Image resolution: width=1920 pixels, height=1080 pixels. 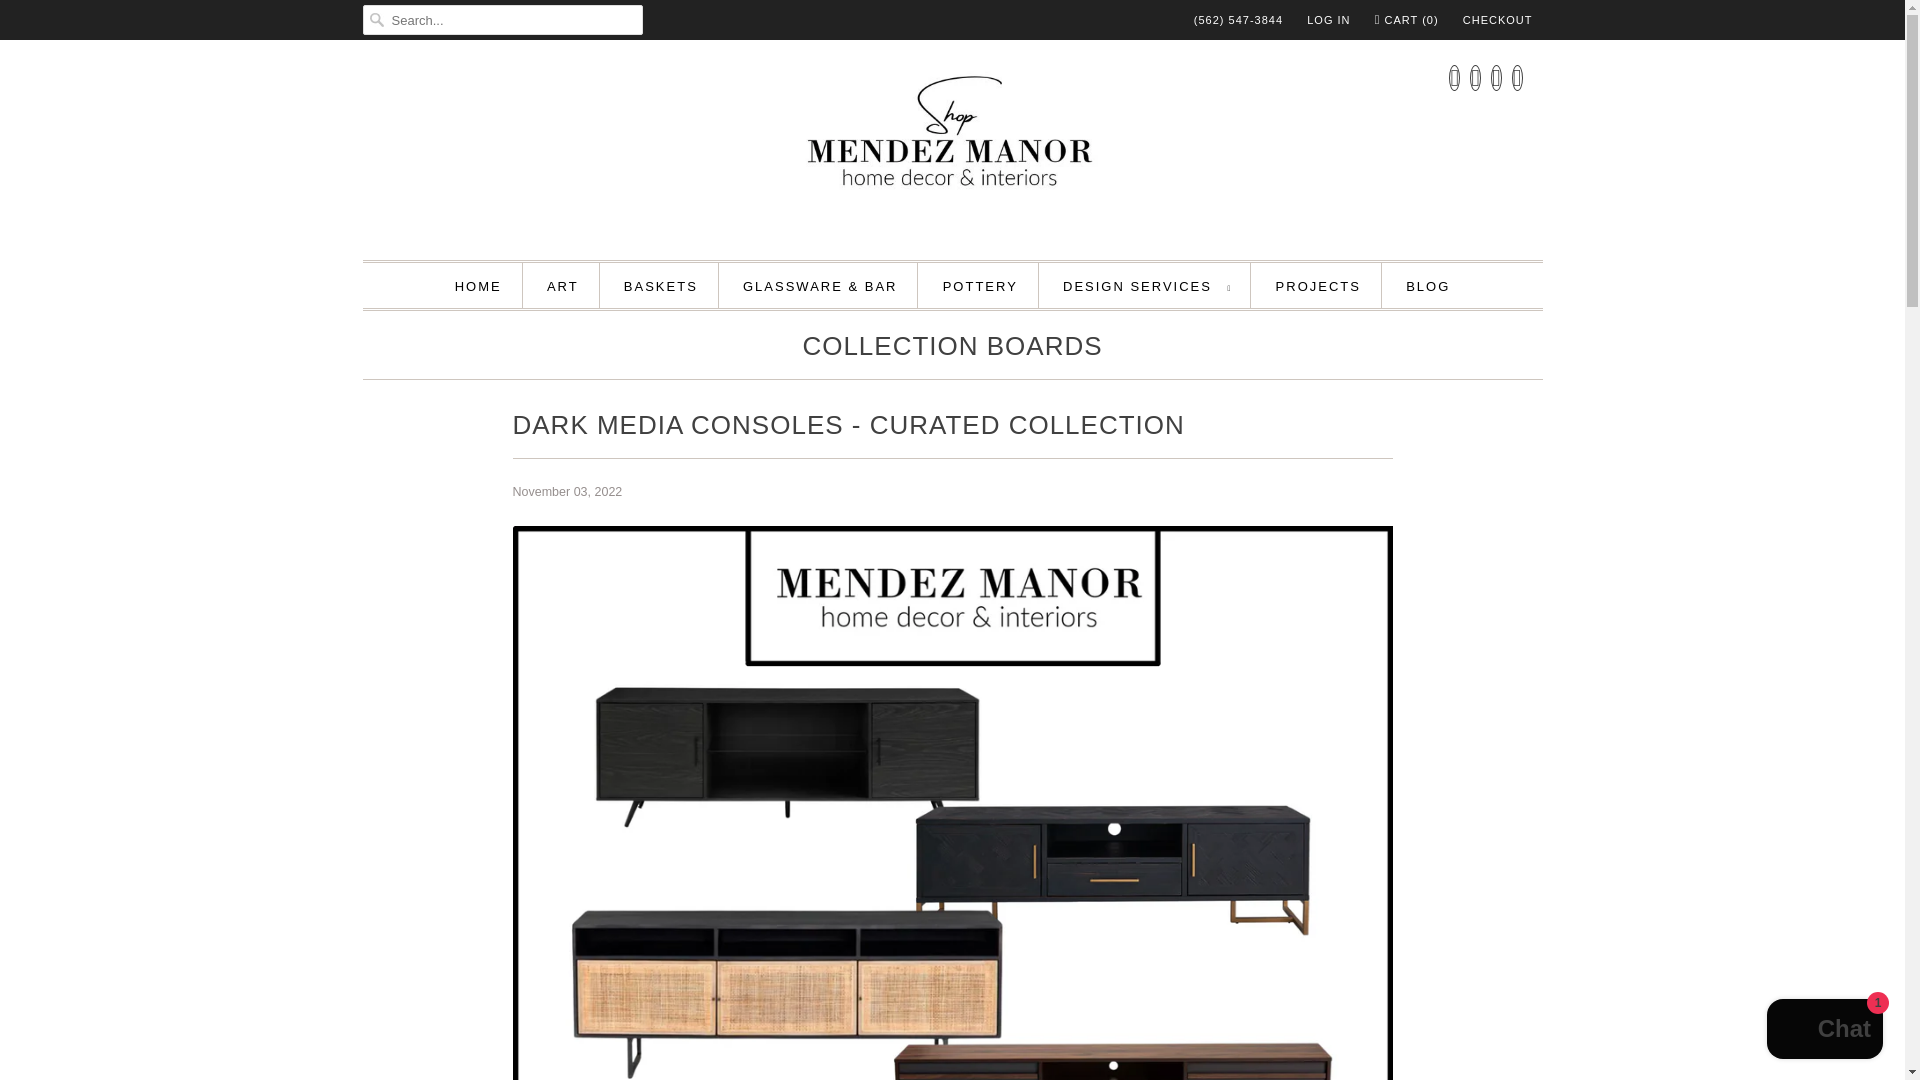 What do you see at coordinates (661, 286) in the screenshot?
I see `BASKETS` at bounding box center [661, 286].